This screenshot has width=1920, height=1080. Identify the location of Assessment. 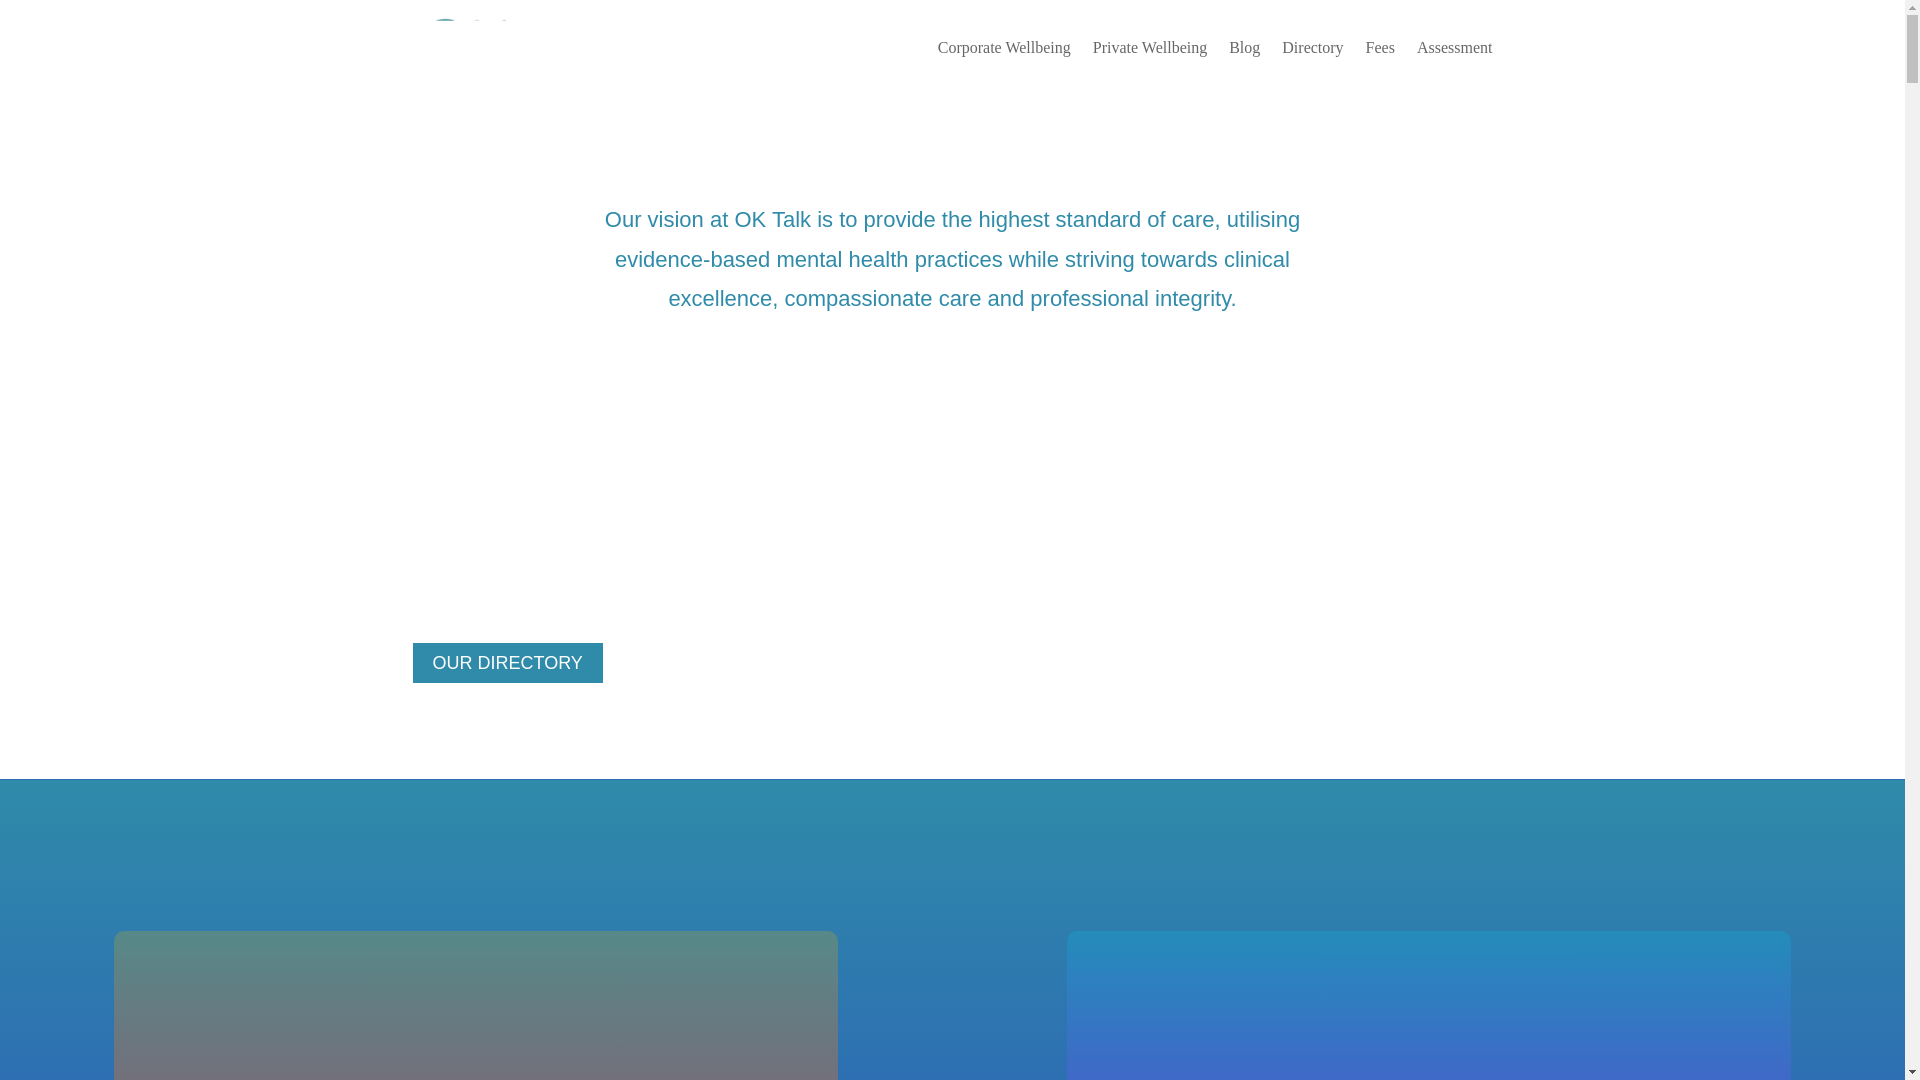
(1454, 48).